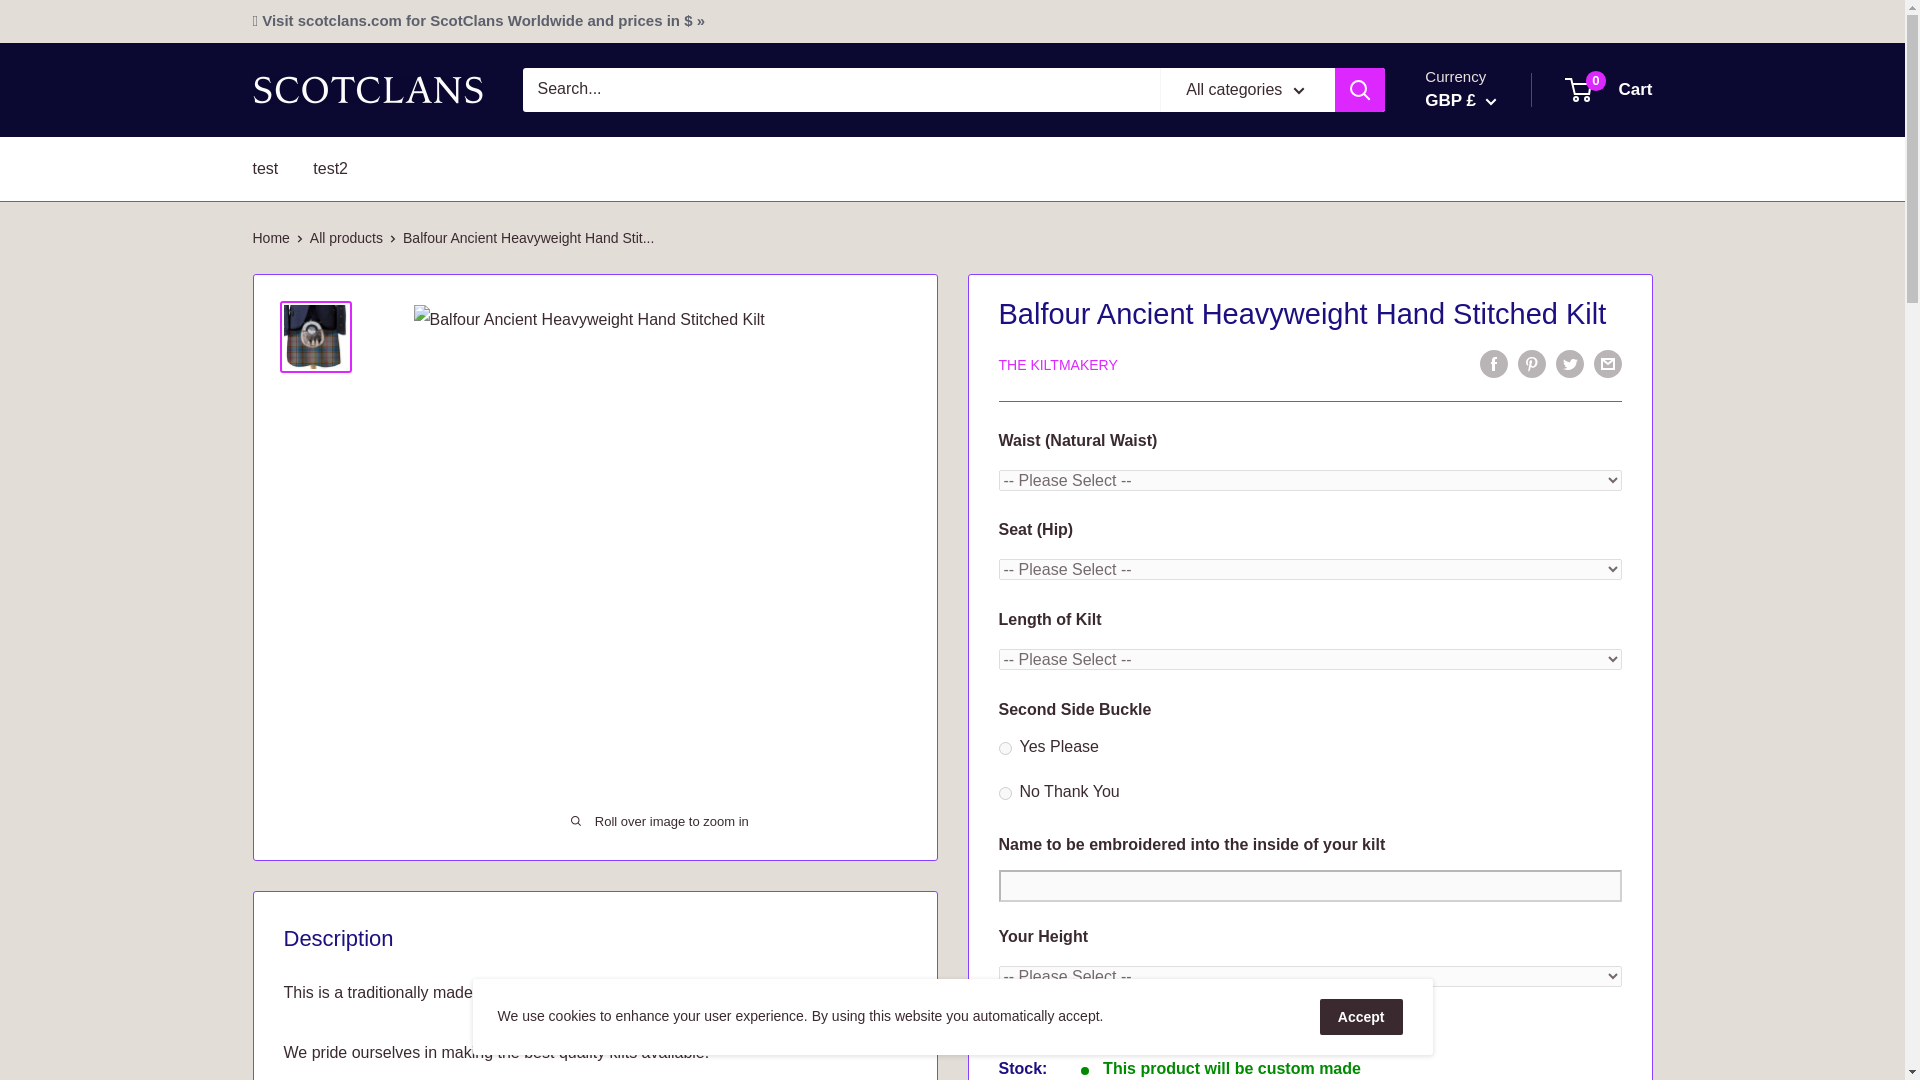 The height and width of the screenshot is (1080, 1920). Describe the element at coordinates (1488, 178) in the screenshot. I see `AED` at that location.